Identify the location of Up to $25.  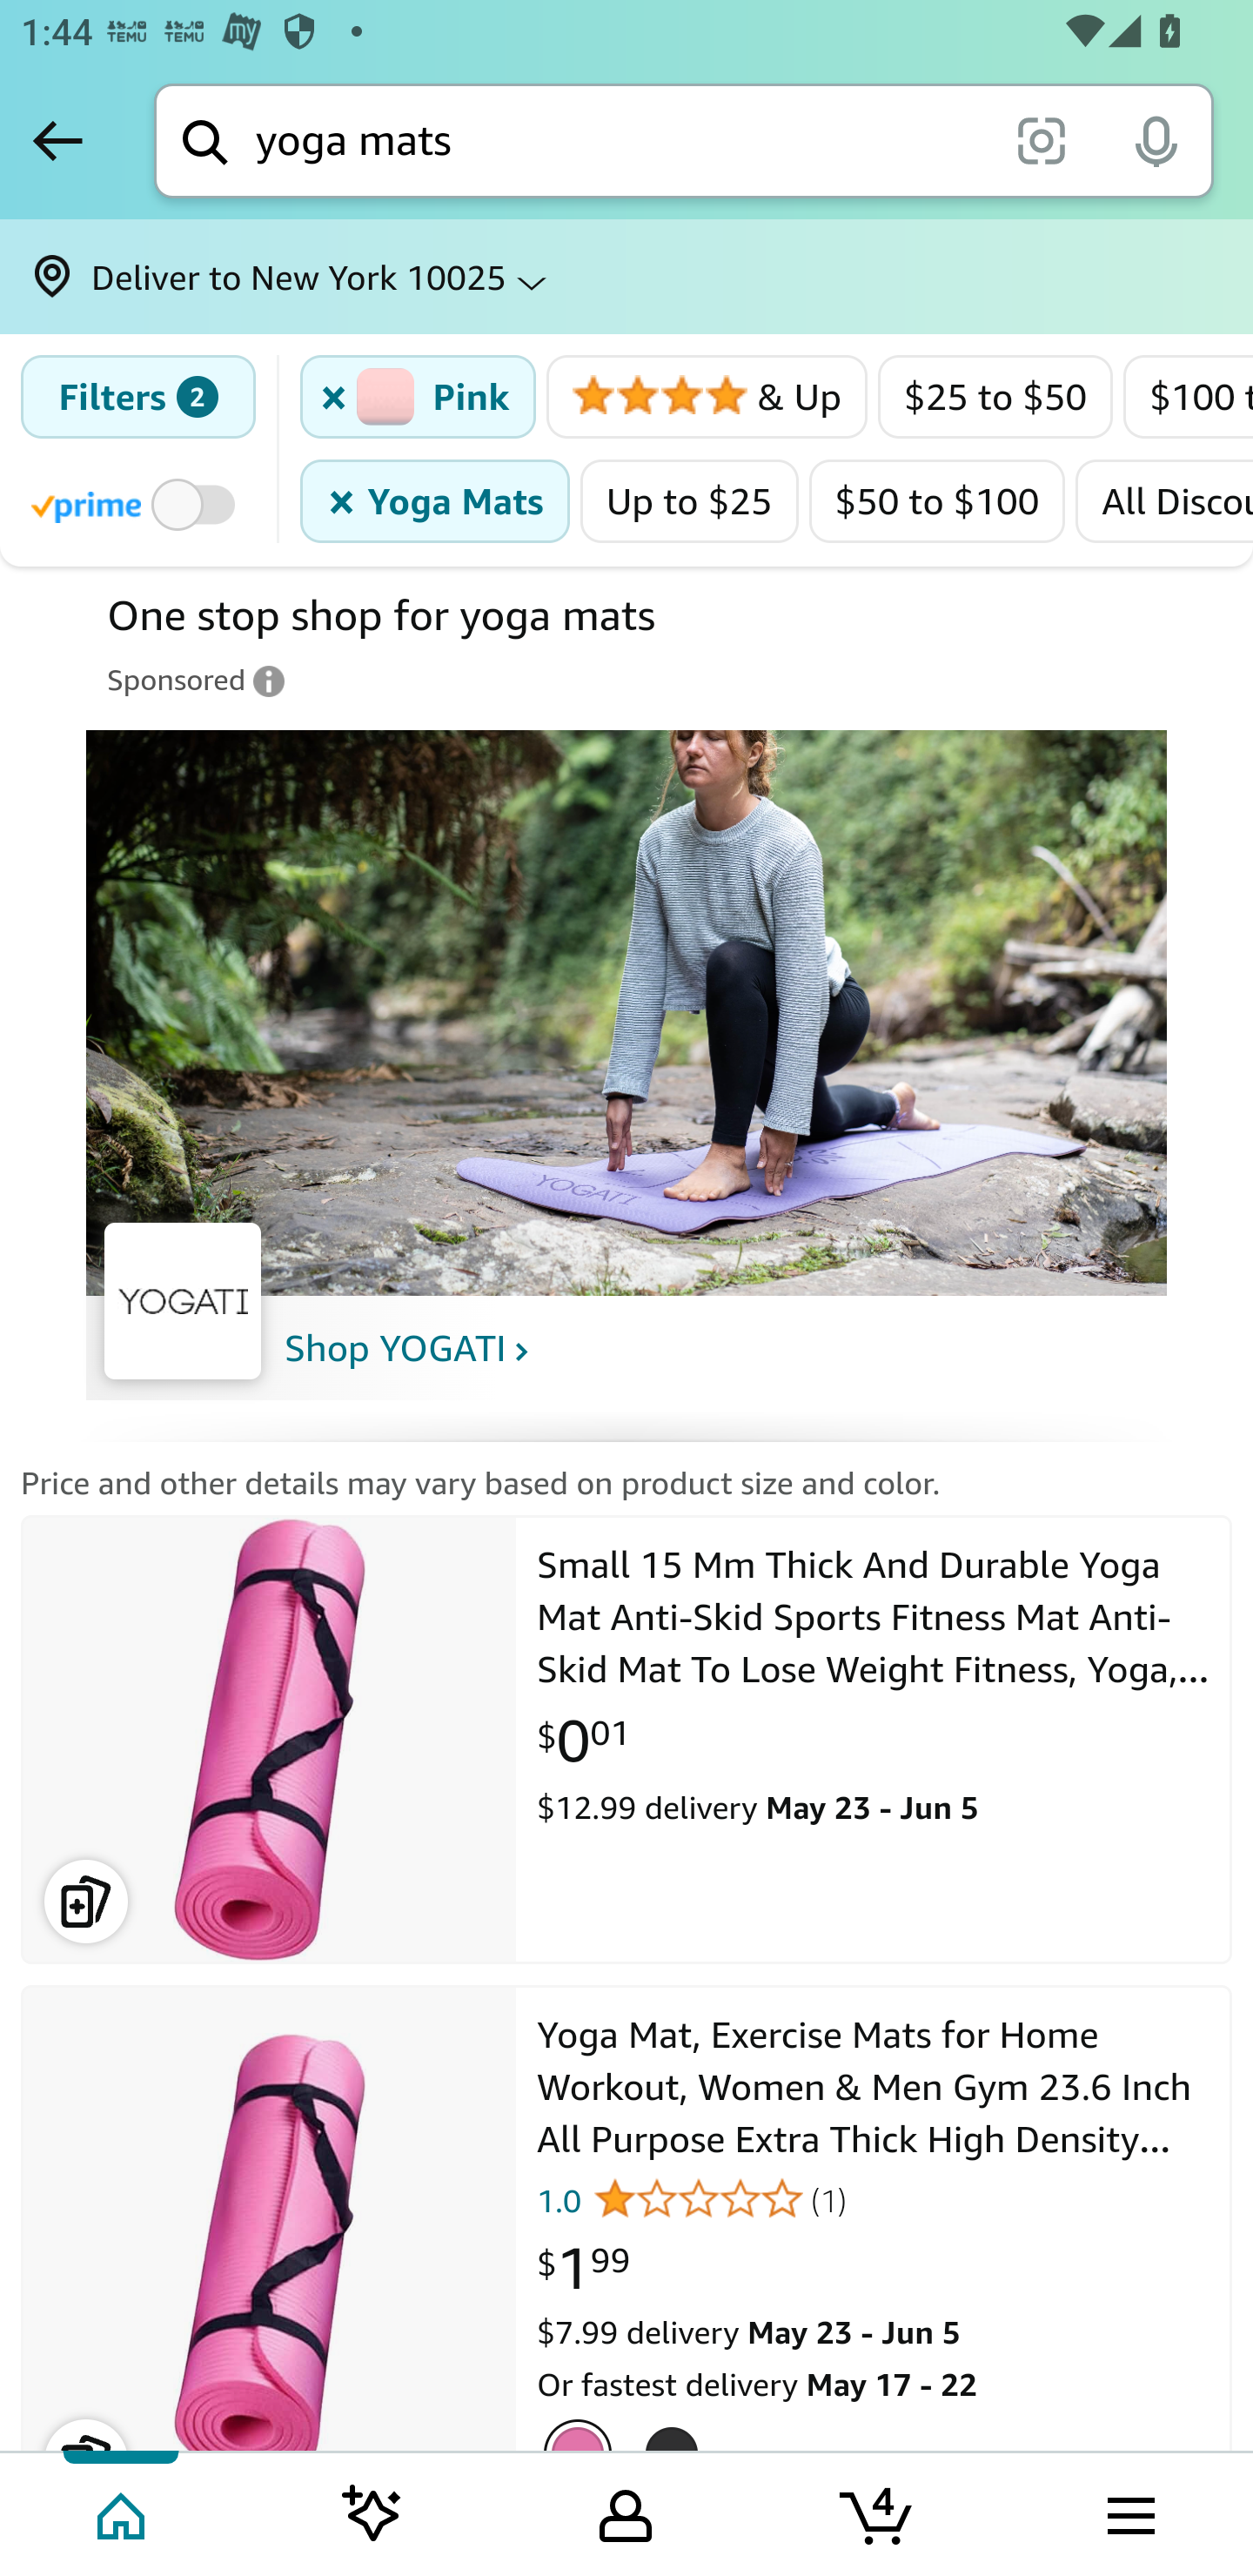
(689, 500).